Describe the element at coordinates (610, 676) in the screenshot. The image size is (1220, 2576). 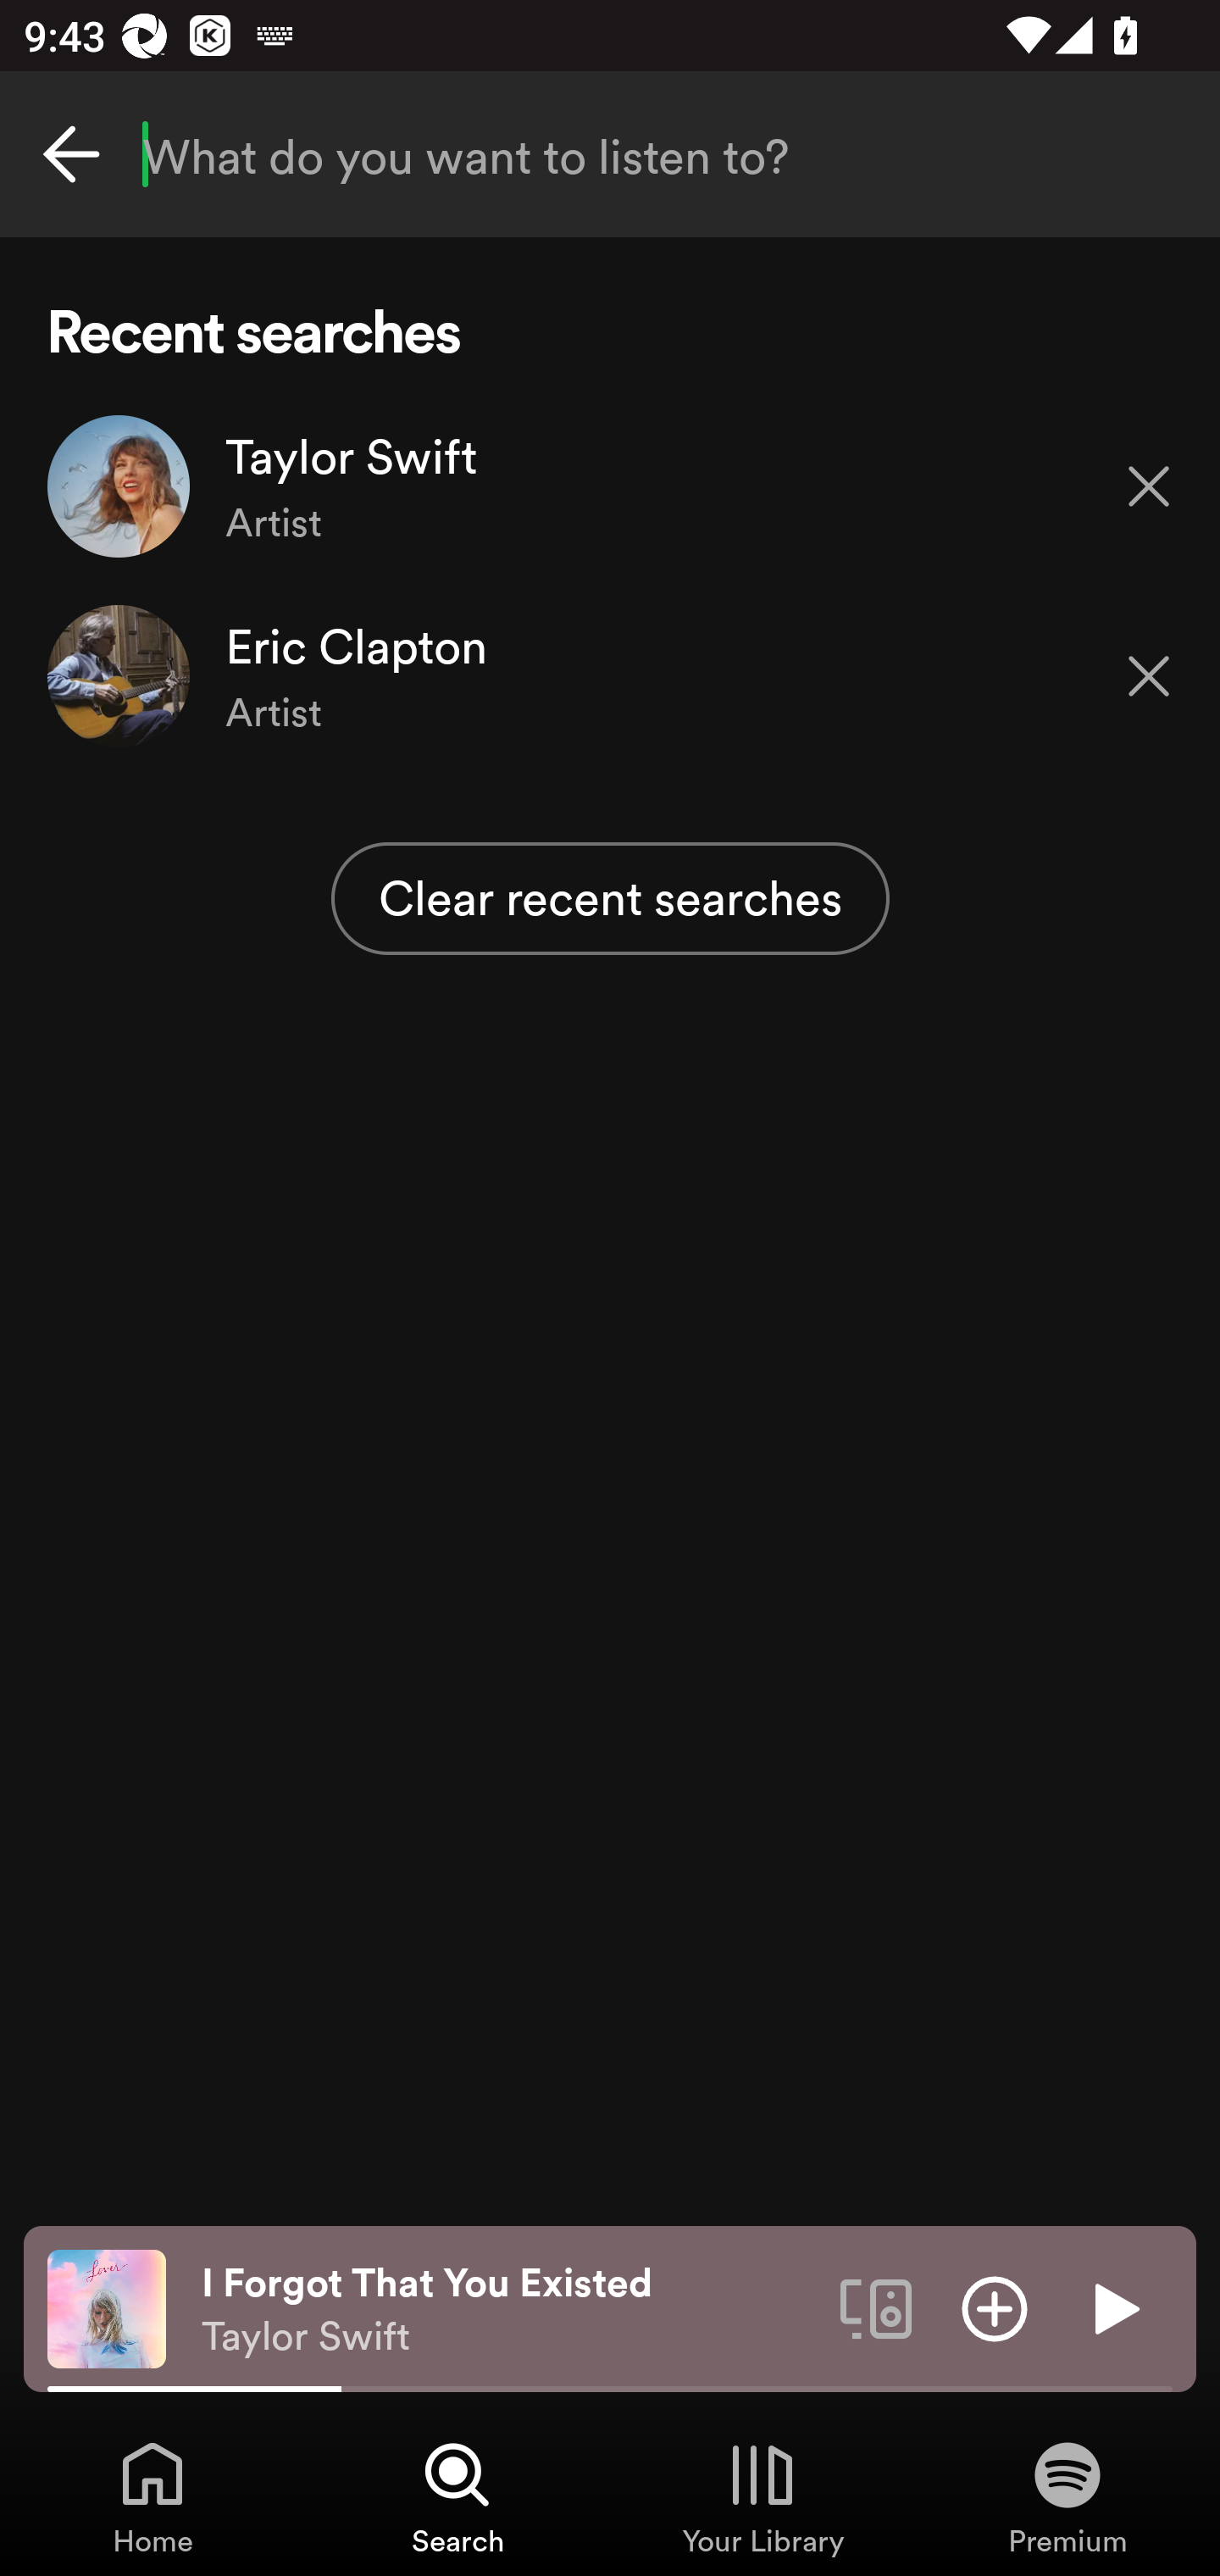
I see `Eric Clapton Artist Remove` at that location.